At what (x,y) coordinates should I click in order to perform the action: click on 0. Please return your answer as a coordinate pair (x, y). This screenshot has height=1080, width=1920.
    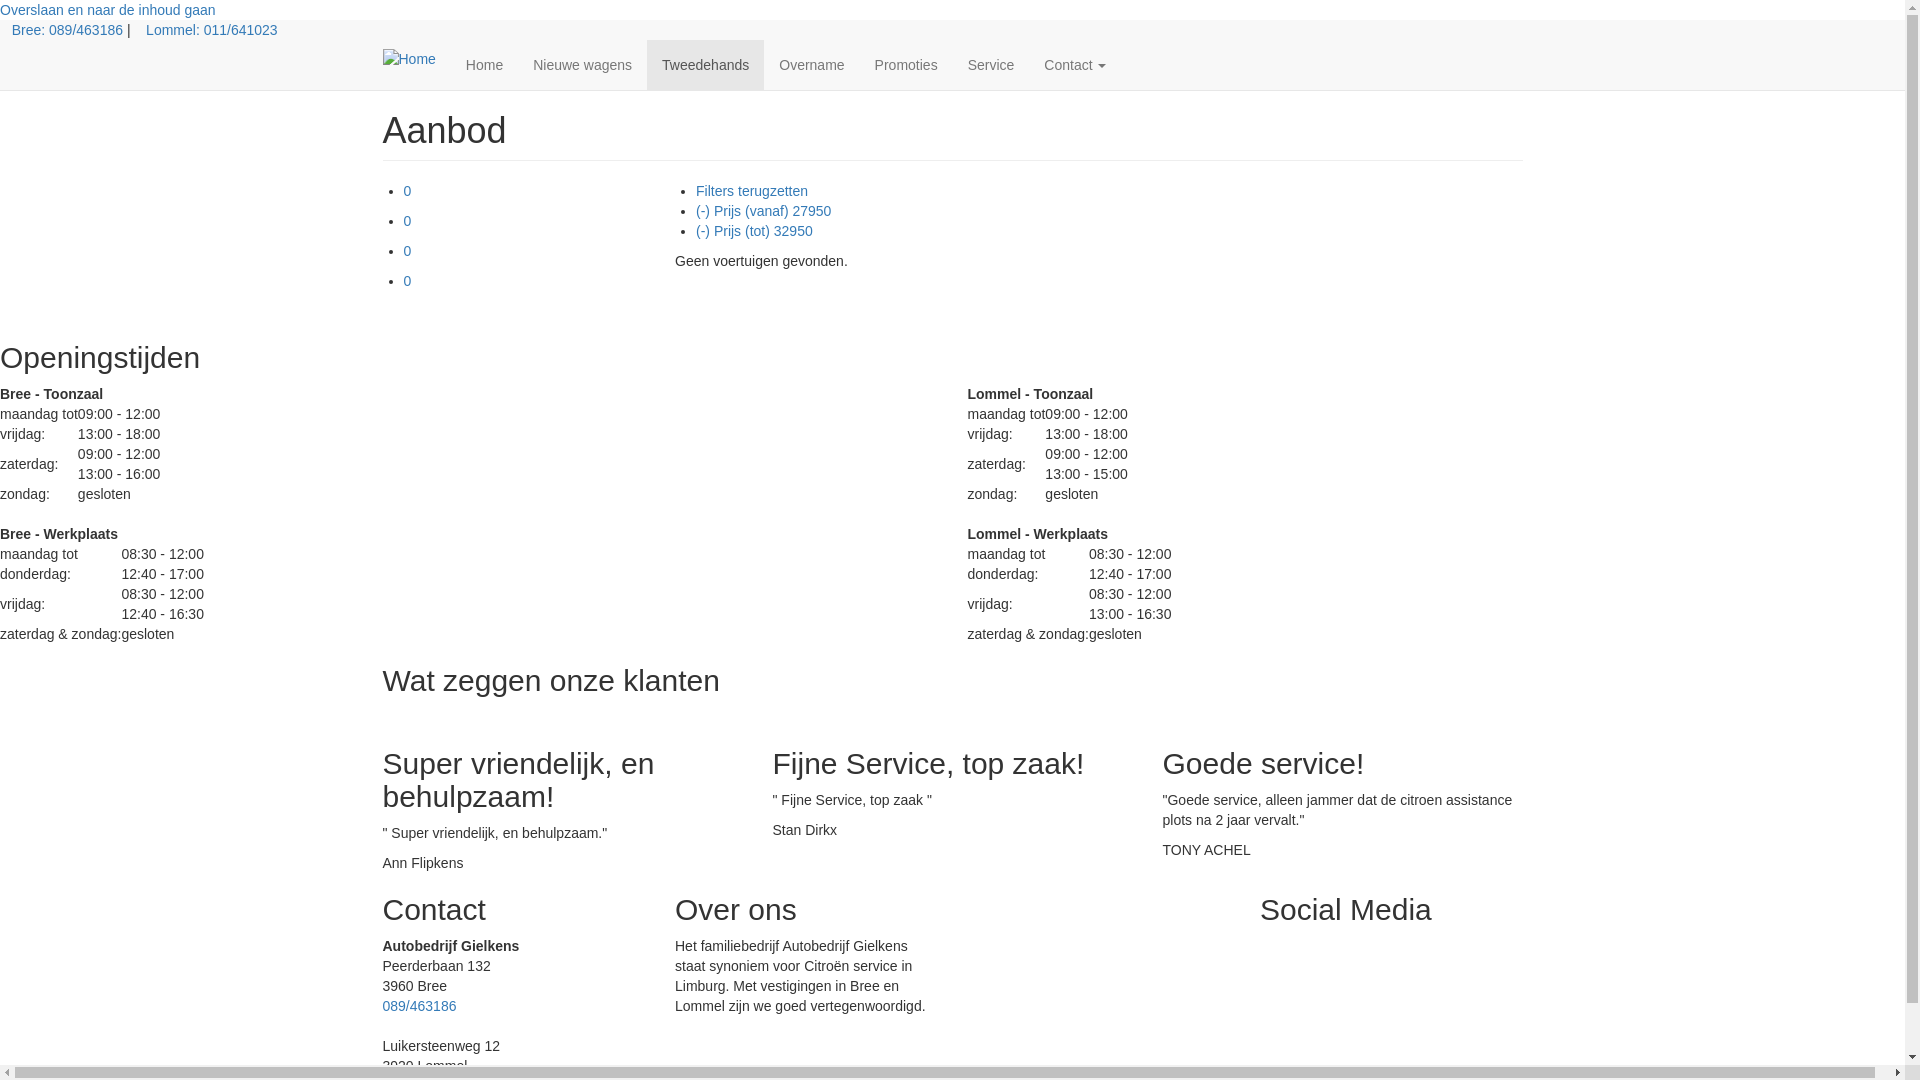
    Looking at the image, I should click on (408, 281).